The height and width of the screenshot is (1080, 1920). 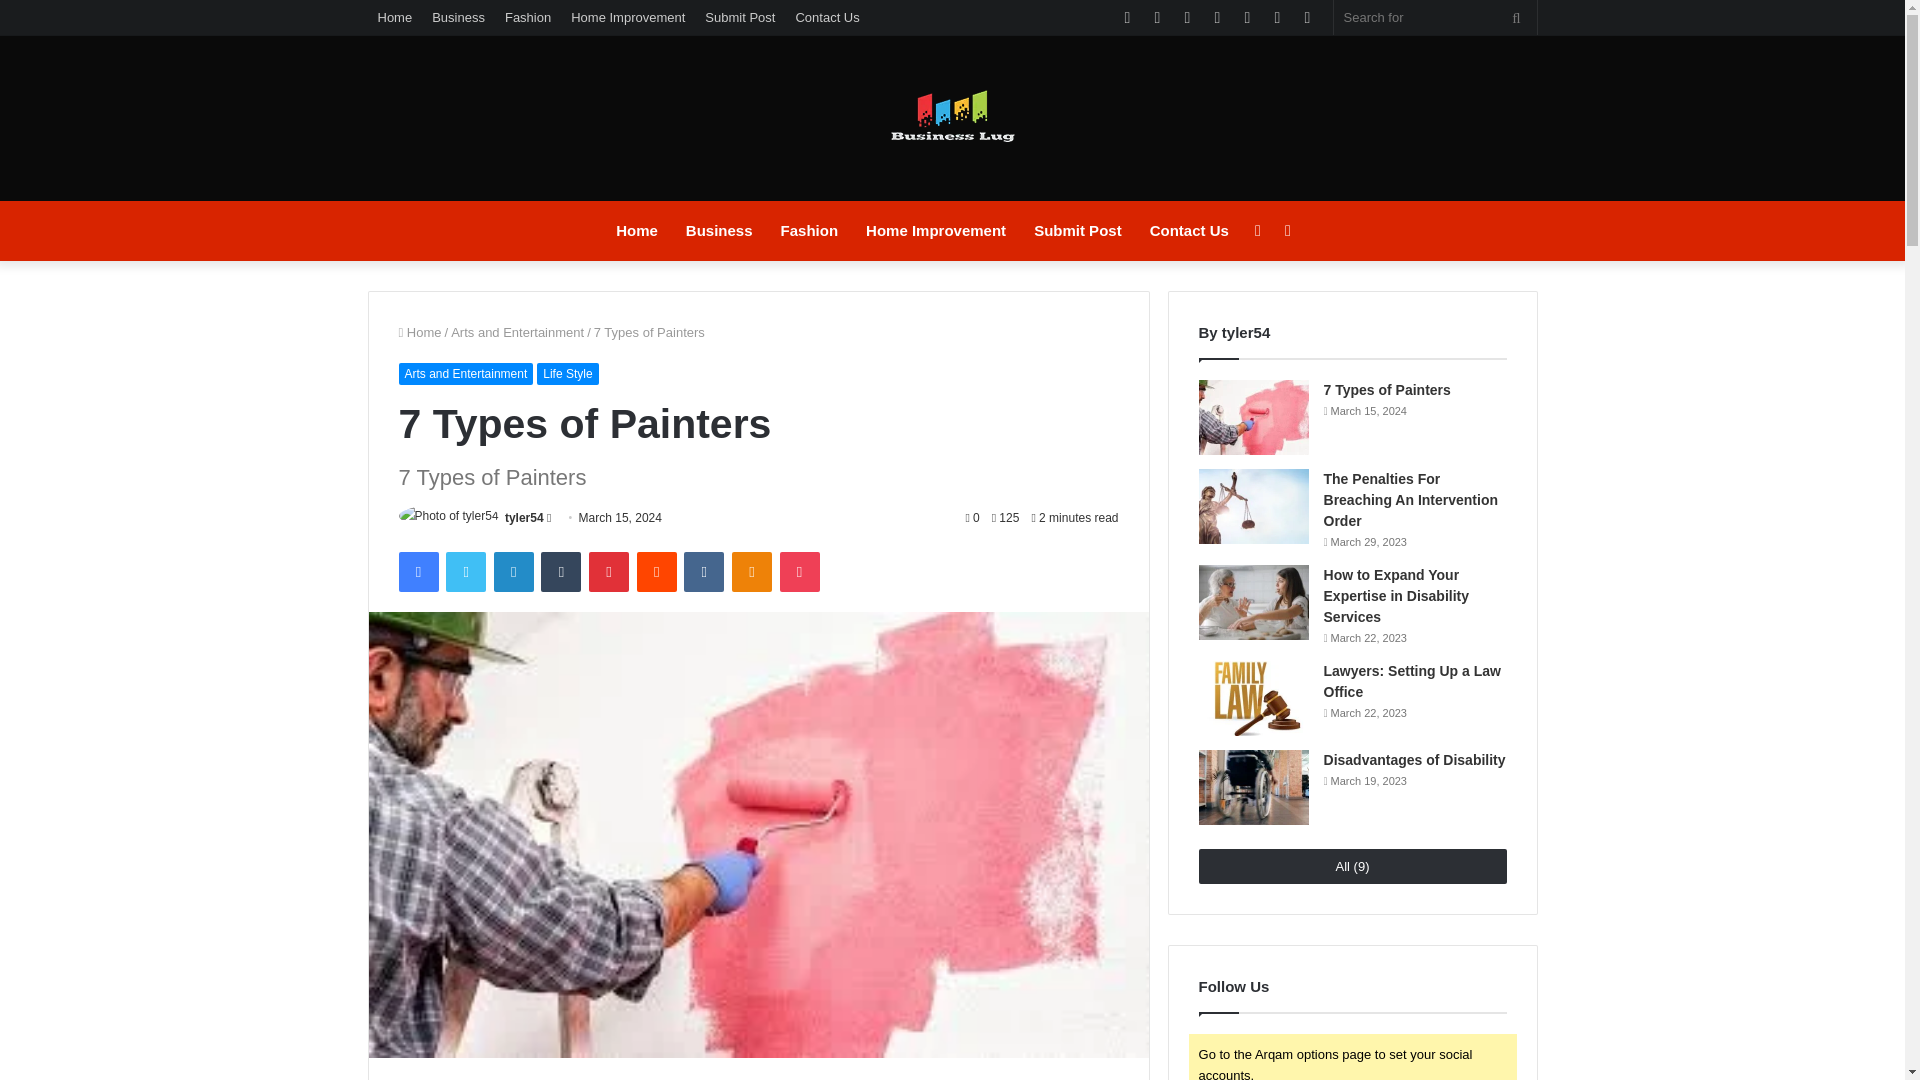 What do you see at coordinates (657, 571) in the screenshot?
I see `Reddit` at bounding box center [657, 571].